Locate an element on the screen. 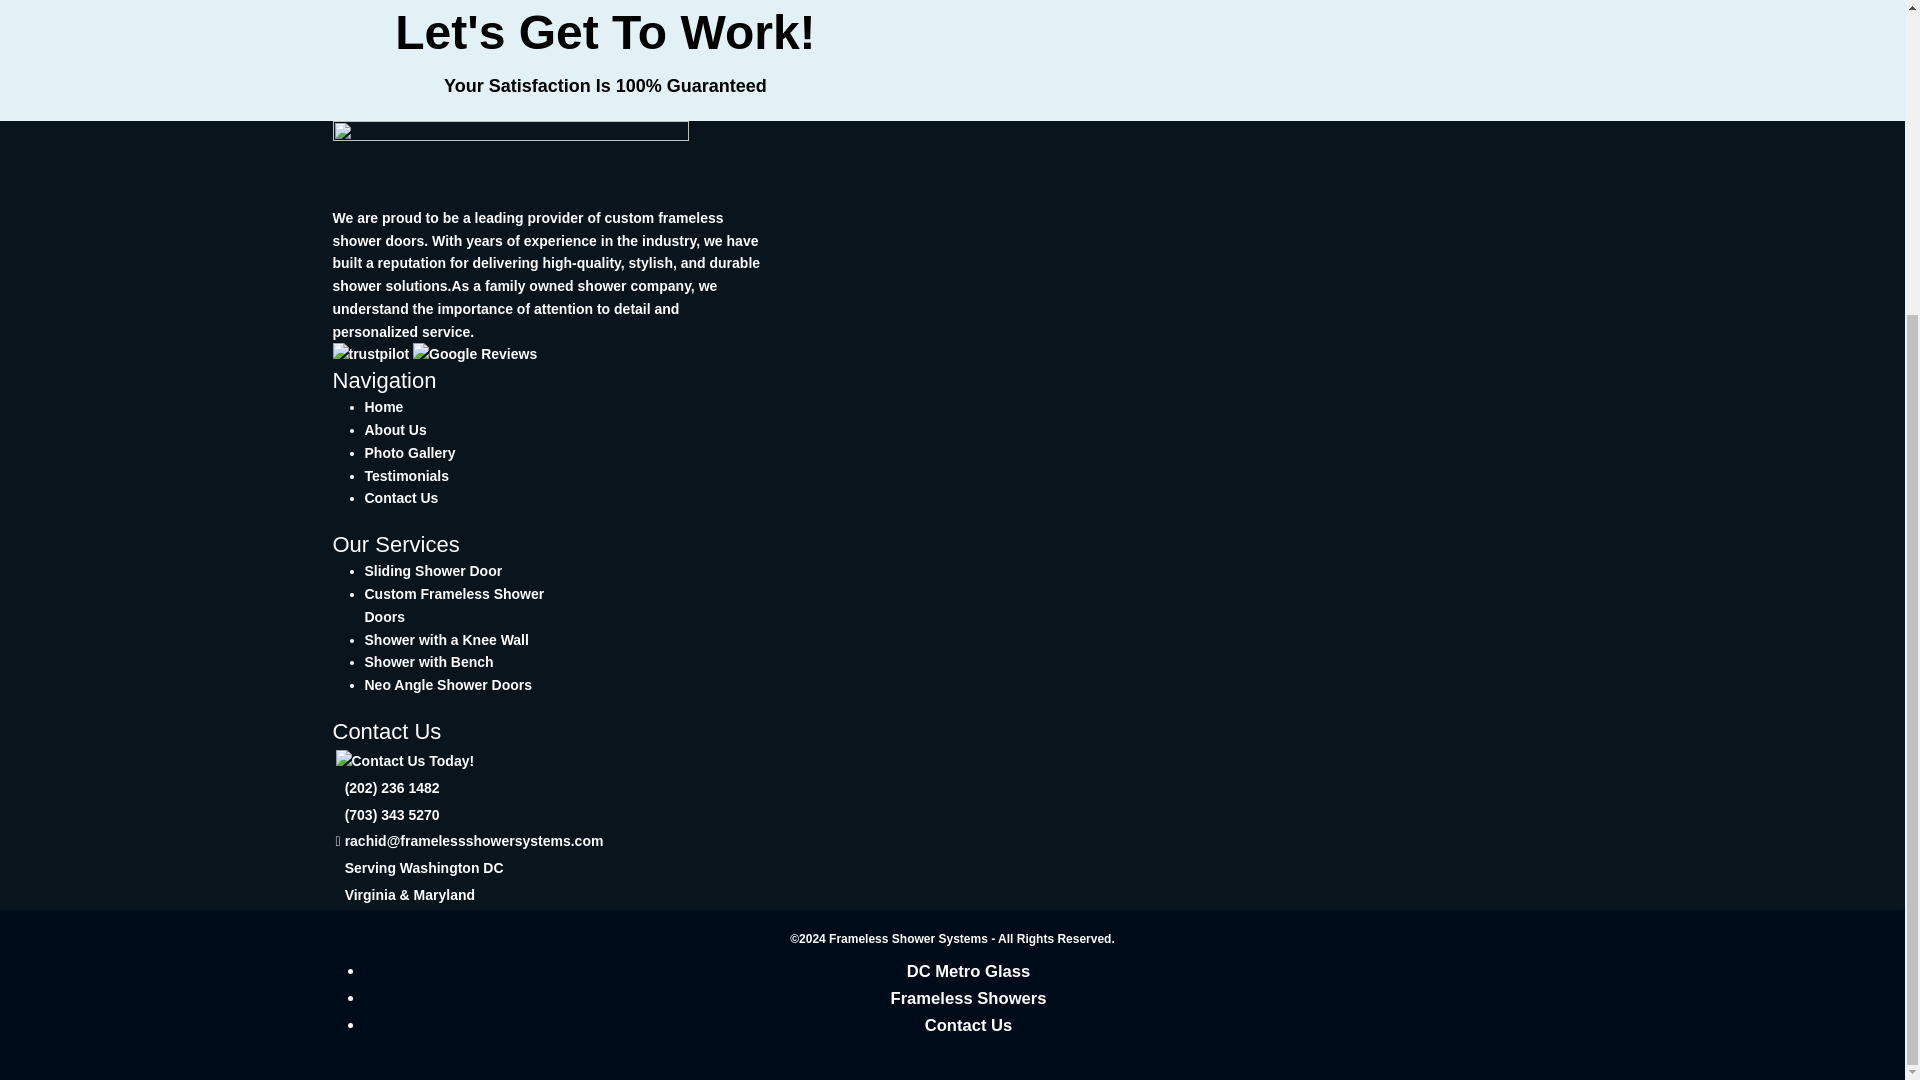 The image size is (1920, 1080). Sliding Shower Door is located at coordinates (432, 570).